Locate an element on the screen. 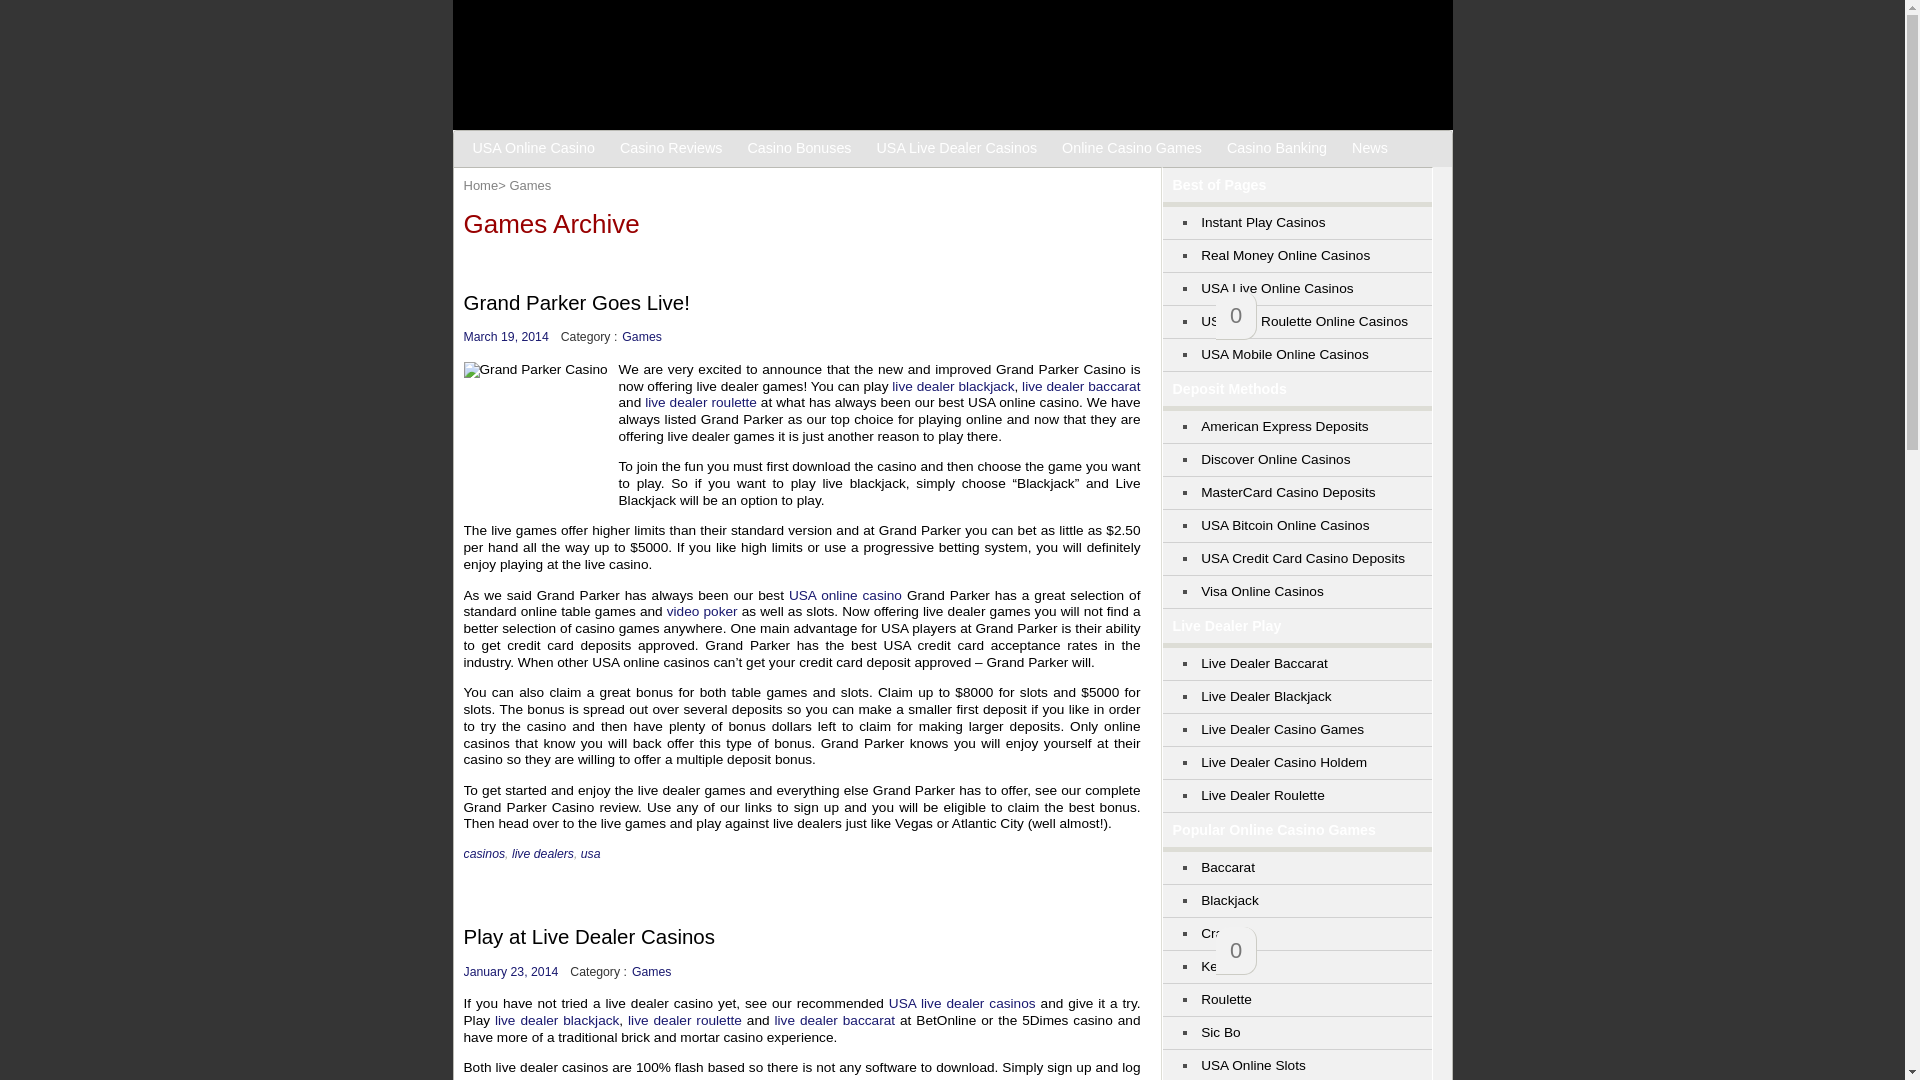  Home is located at coordinates (482, 186).